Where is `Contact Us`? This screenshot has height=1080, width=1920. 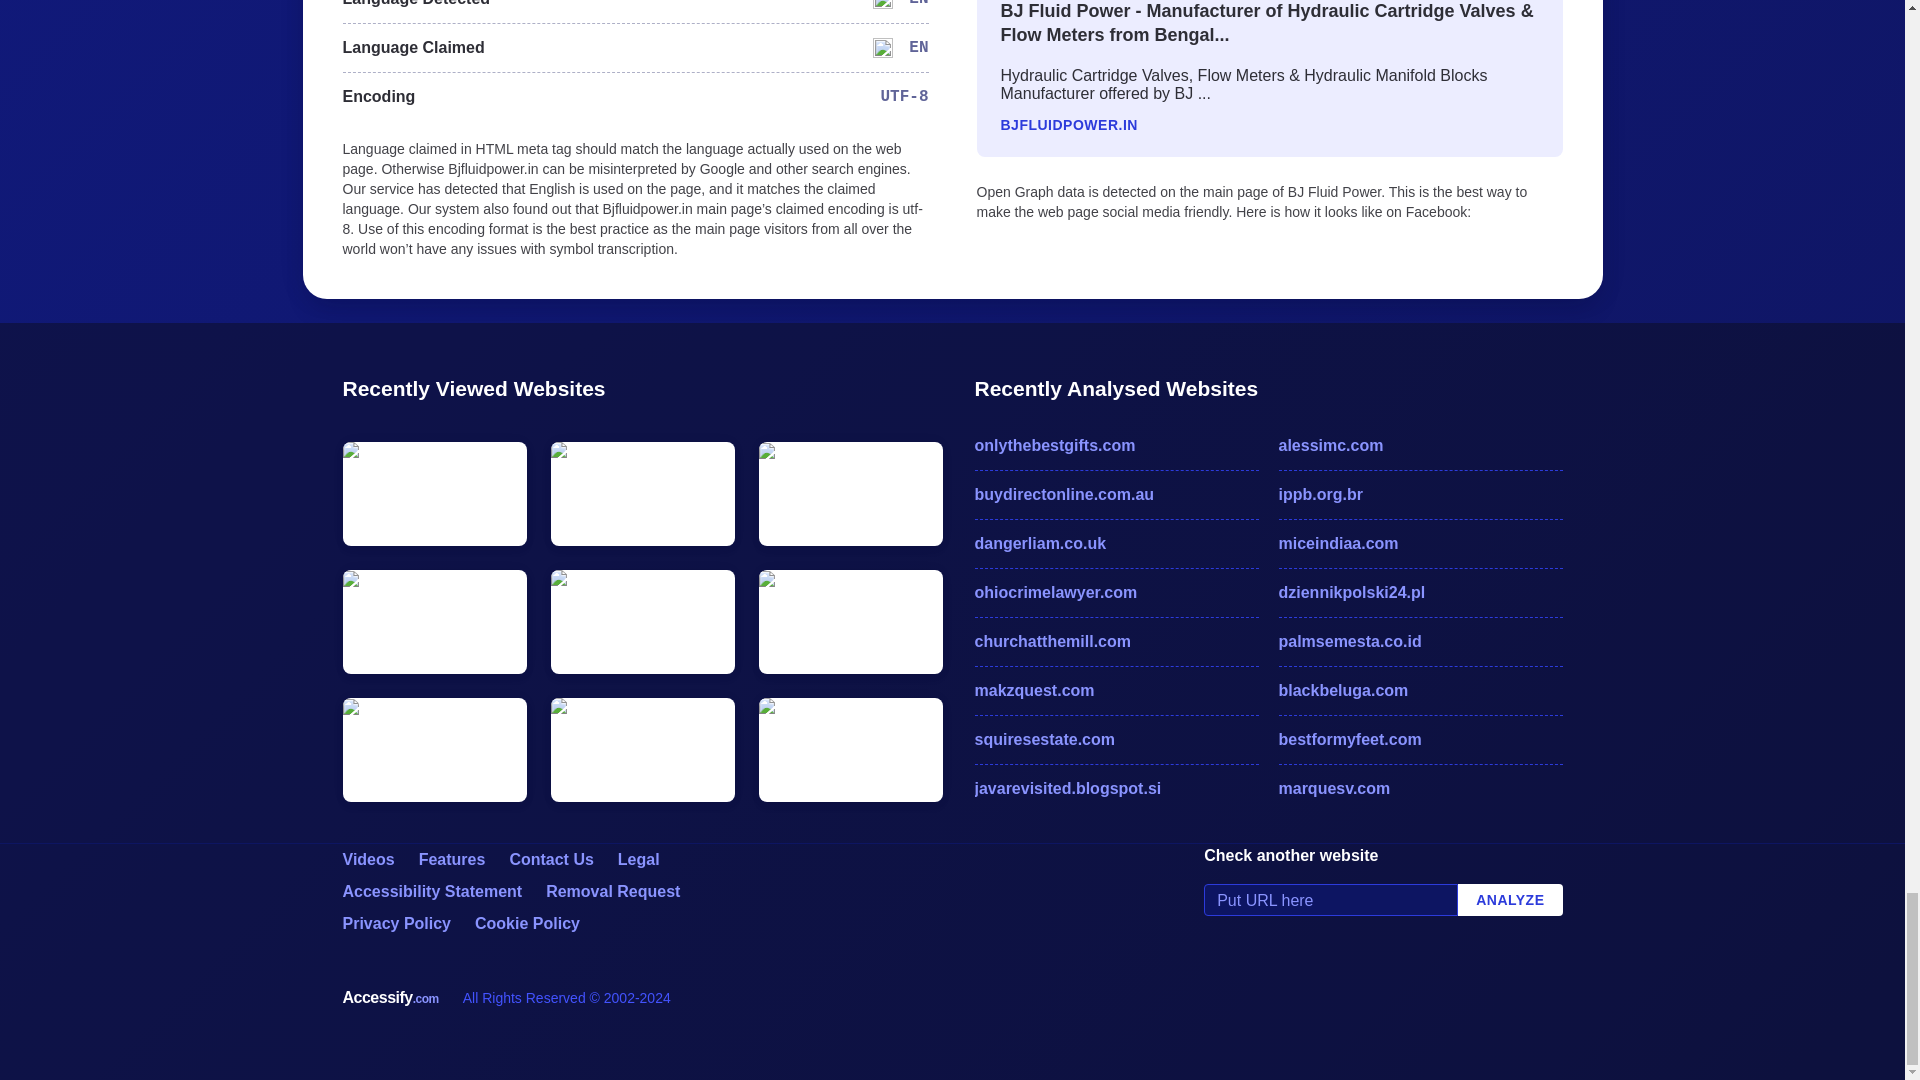
Contact Us is located at coordinates (550, 860).